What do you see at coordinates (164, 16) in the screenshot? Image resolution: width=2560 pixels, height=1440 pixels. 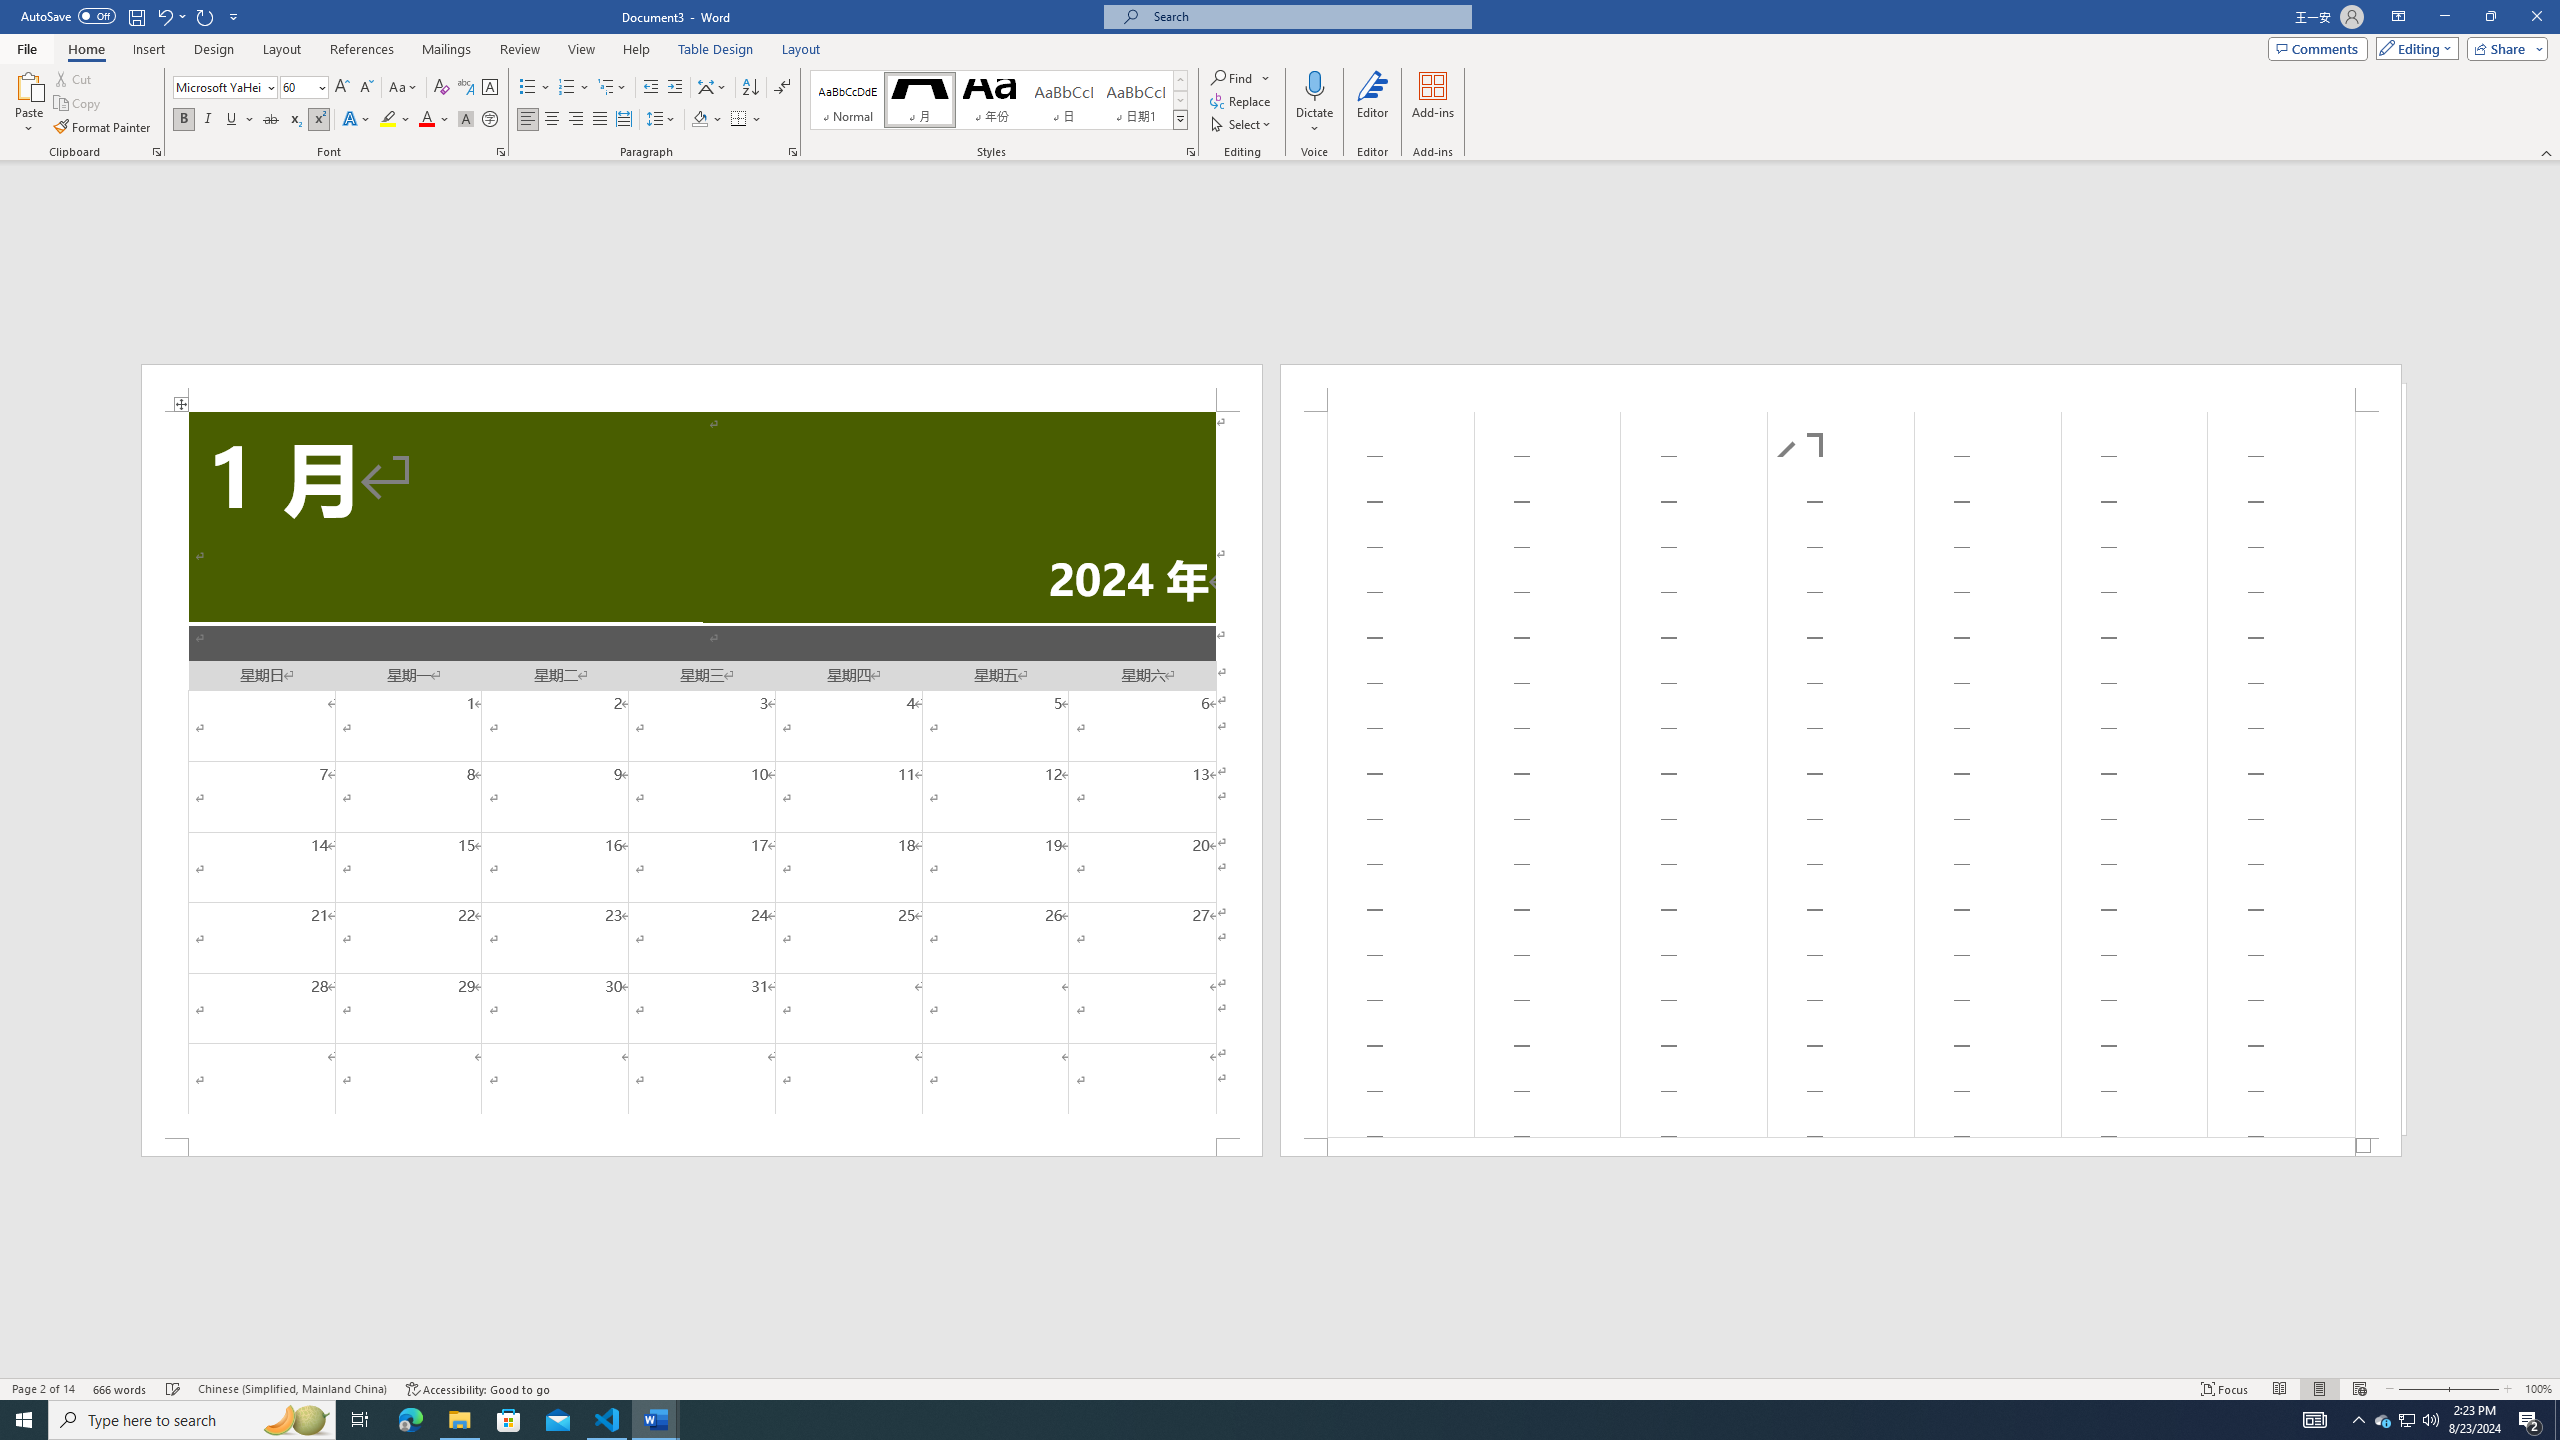 I see `Undo Superscript` at bounding box center [164, 16].